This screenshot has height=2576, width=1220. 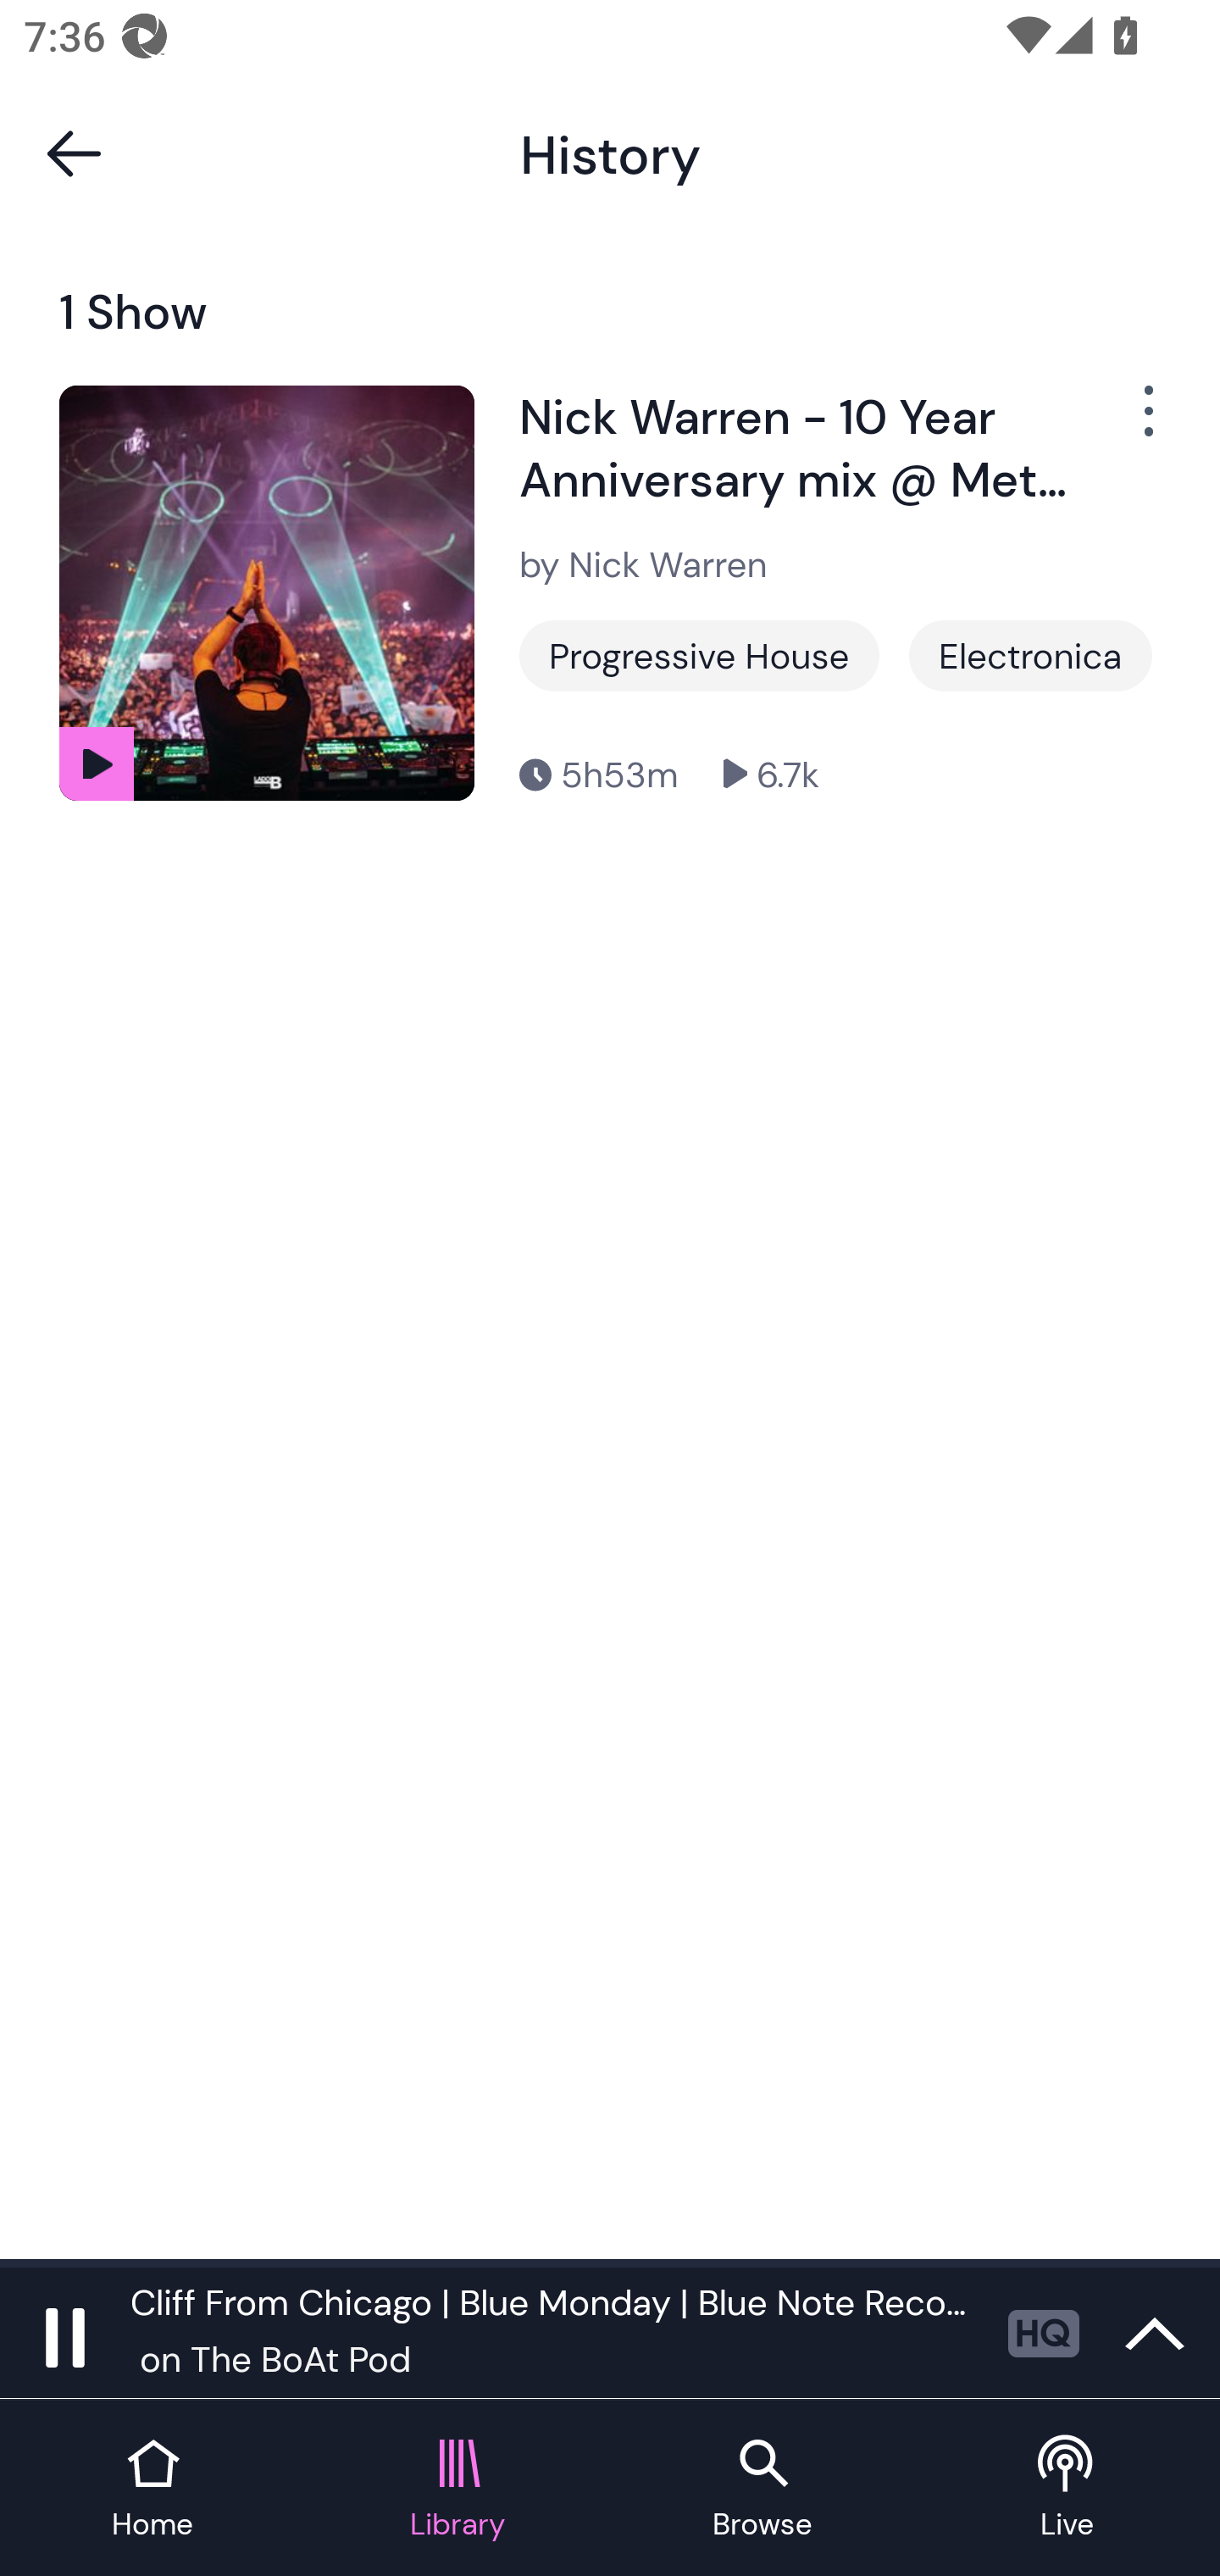 I want to click on Library tab Library, so click(x=457, y=2490).